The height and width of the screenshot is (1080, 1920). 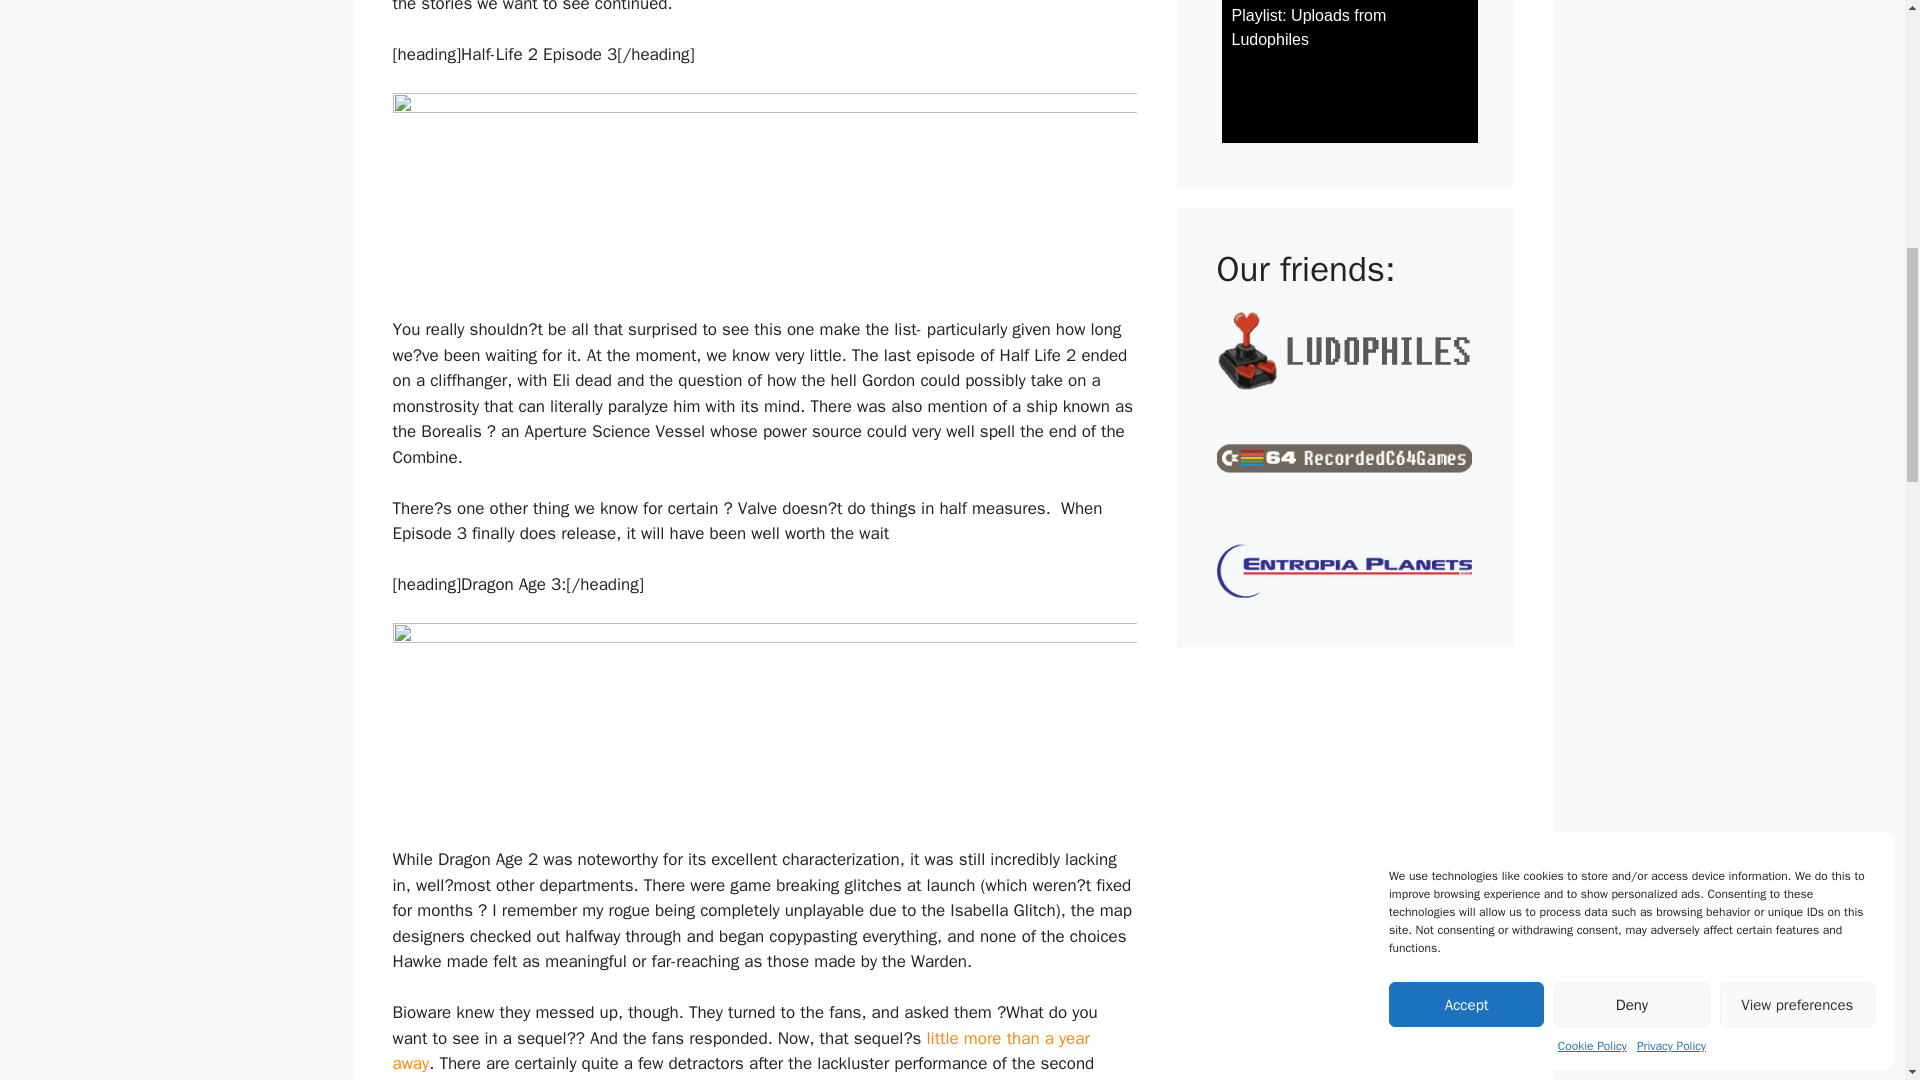 What do you see at coordinates (1855, 949) in the screenshot?
I see `Scroll back to top` at bounding box center [1855, 949].